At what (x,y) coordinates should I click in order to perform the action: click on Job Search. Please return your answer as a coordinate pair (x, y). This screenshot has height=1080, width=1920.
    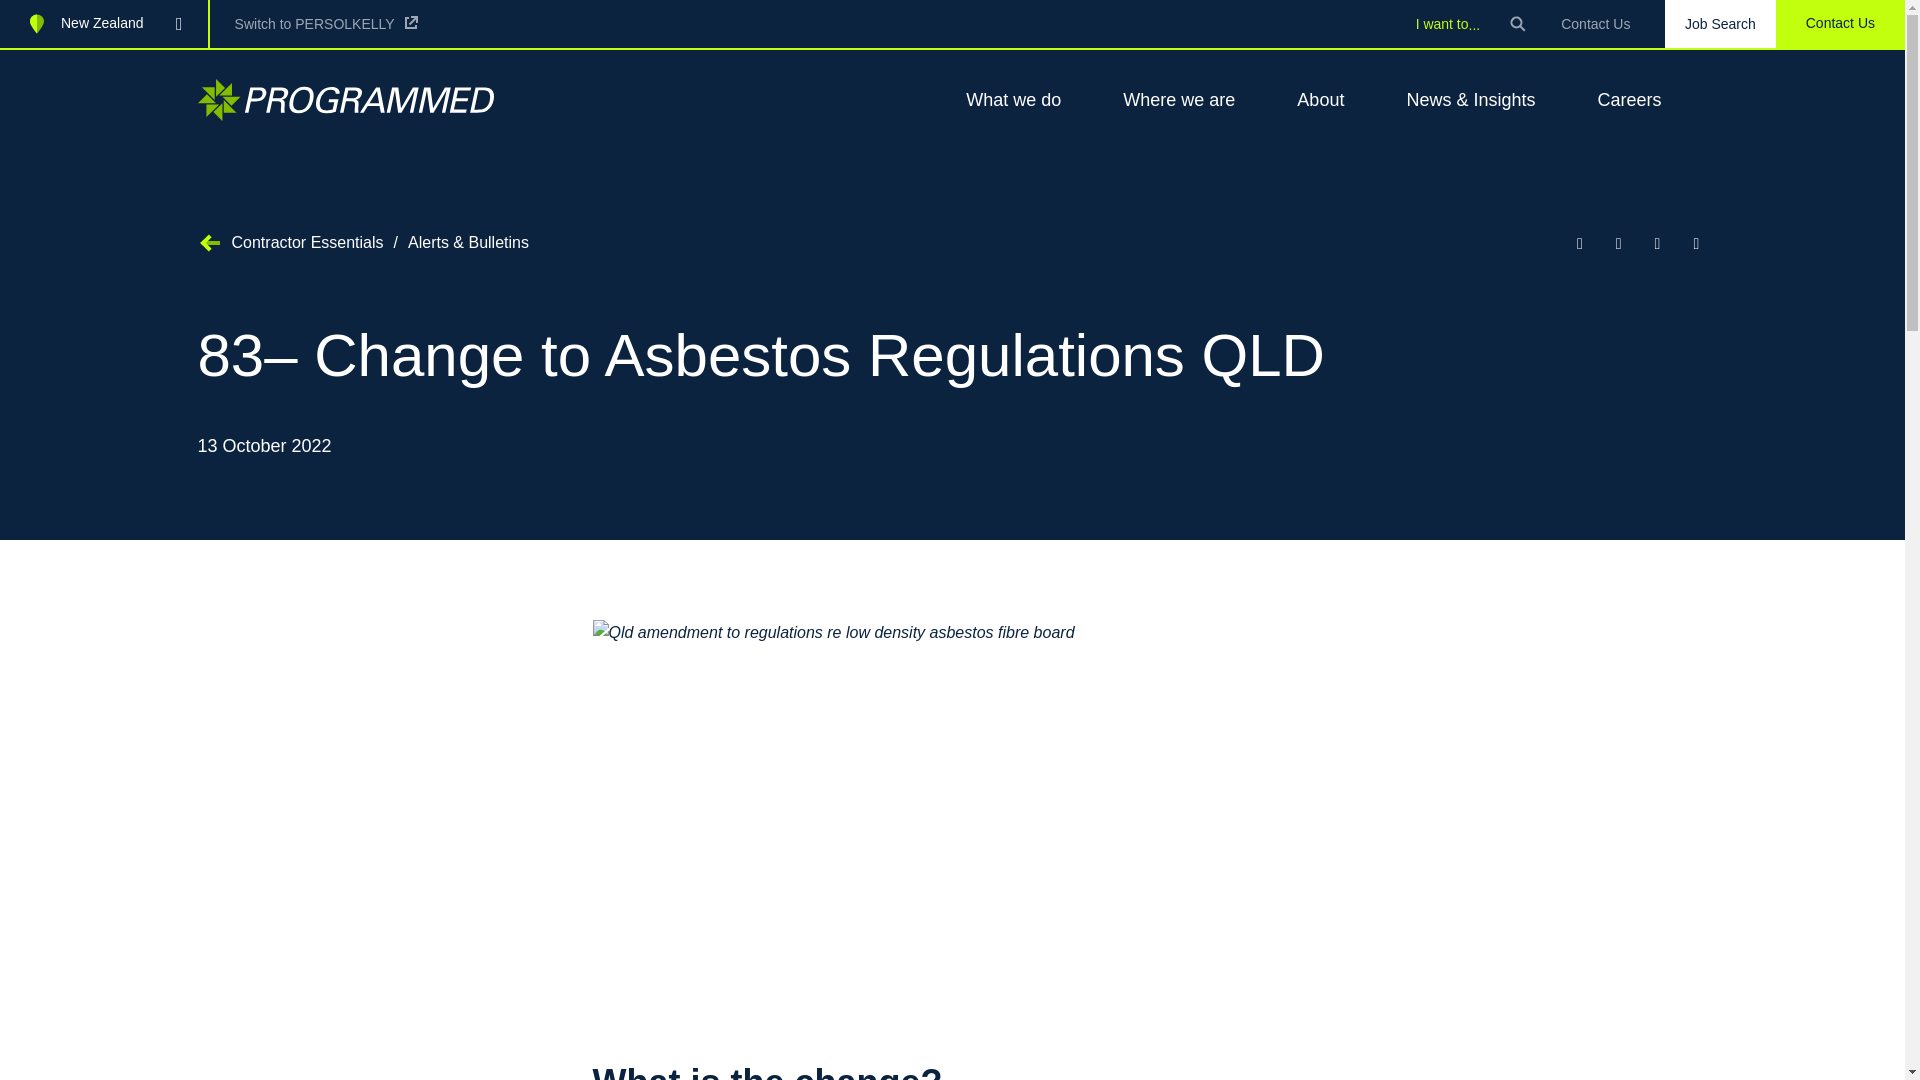
    Looking at the image, I should click on (1720, 24).